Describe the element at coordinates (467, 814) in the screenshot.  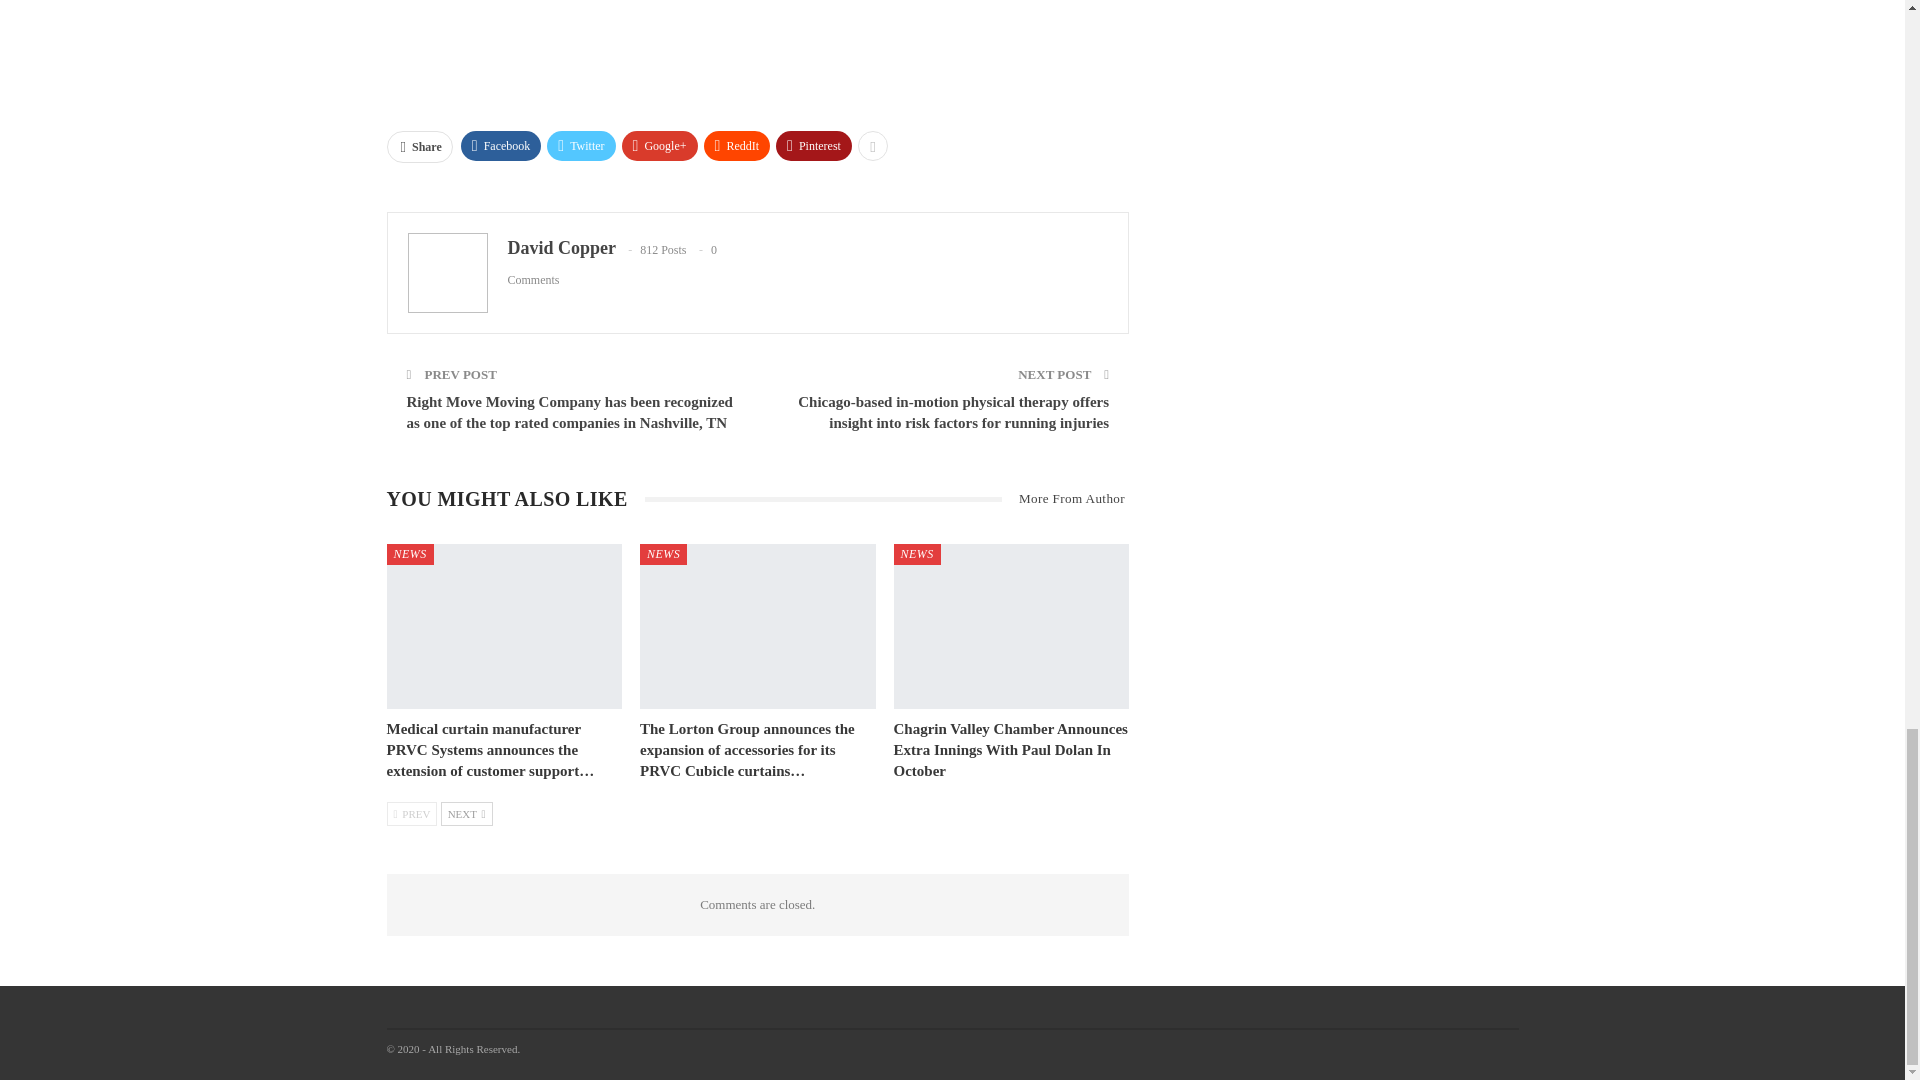
I see `Next` at that location.